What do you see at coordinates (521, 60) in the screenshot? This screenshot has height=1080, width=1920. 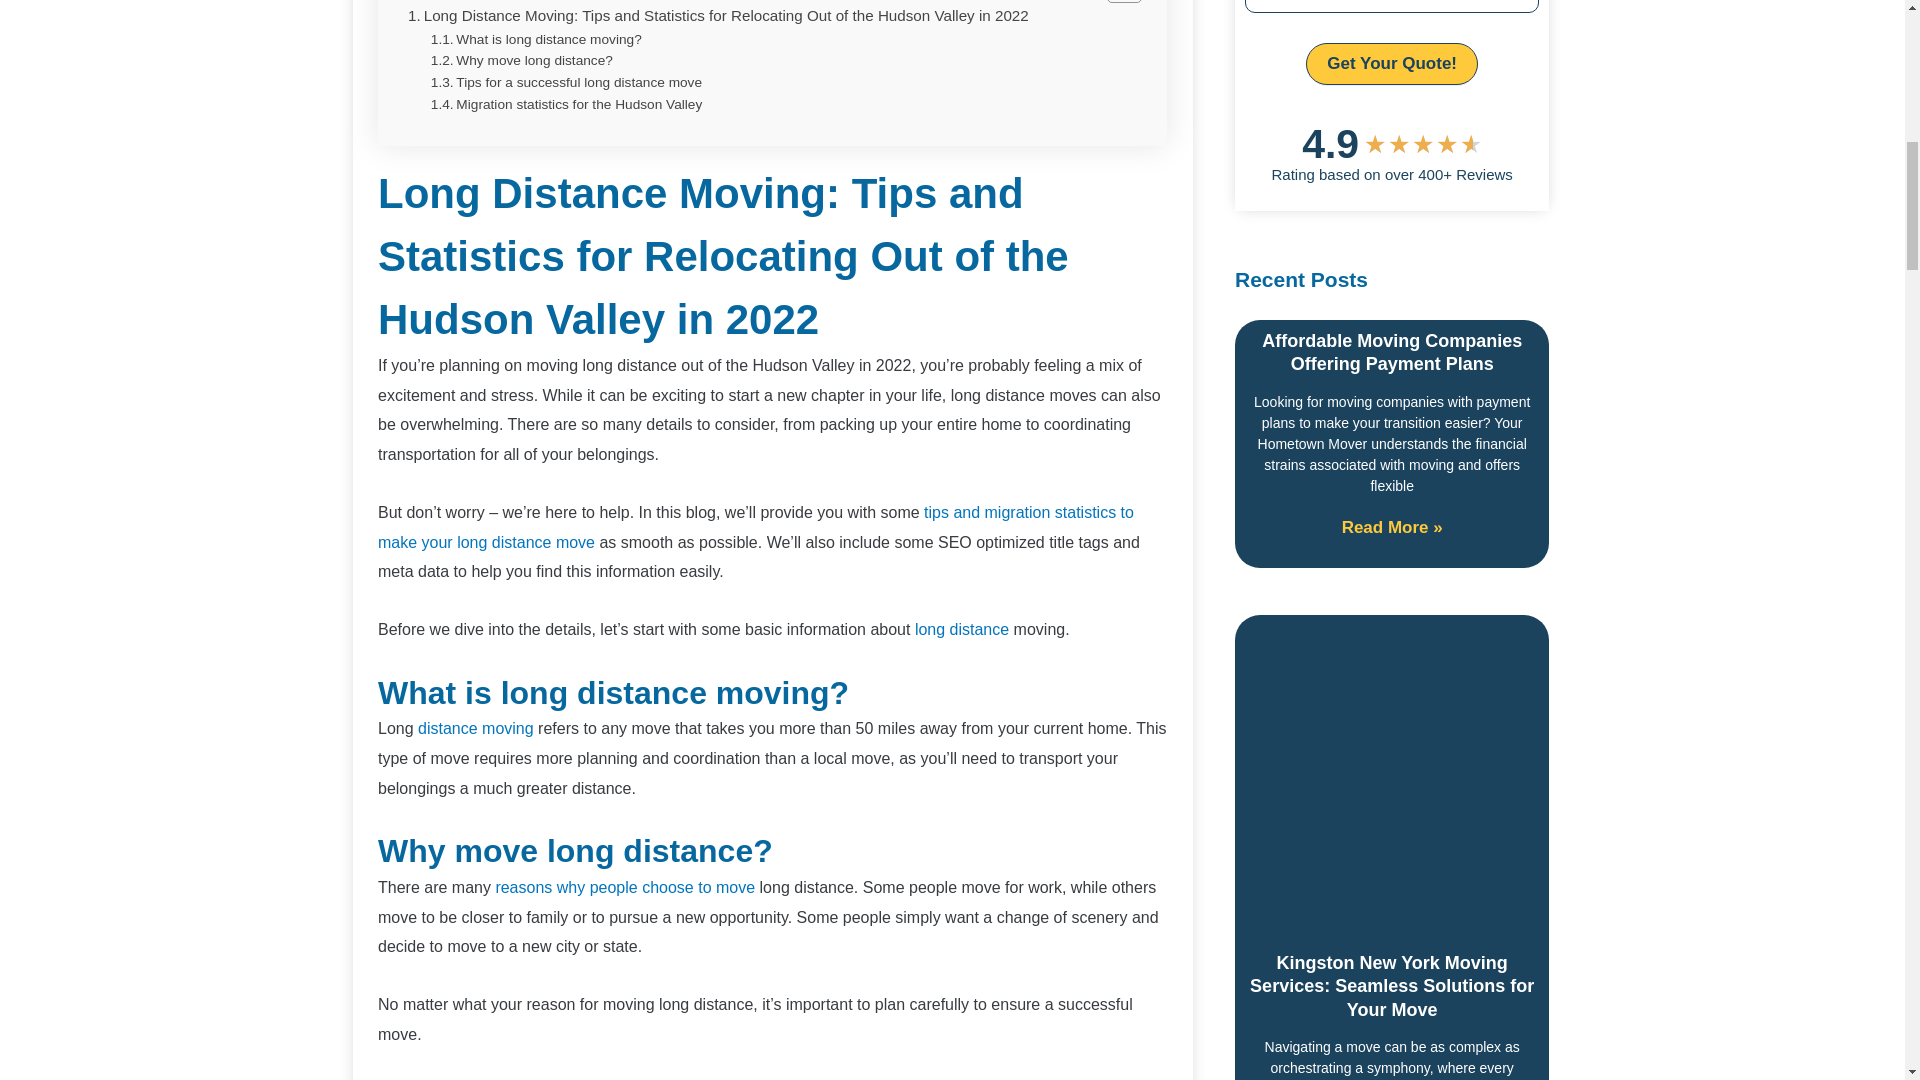 I see `Why move long distance?` at bounding box center [521, 60].